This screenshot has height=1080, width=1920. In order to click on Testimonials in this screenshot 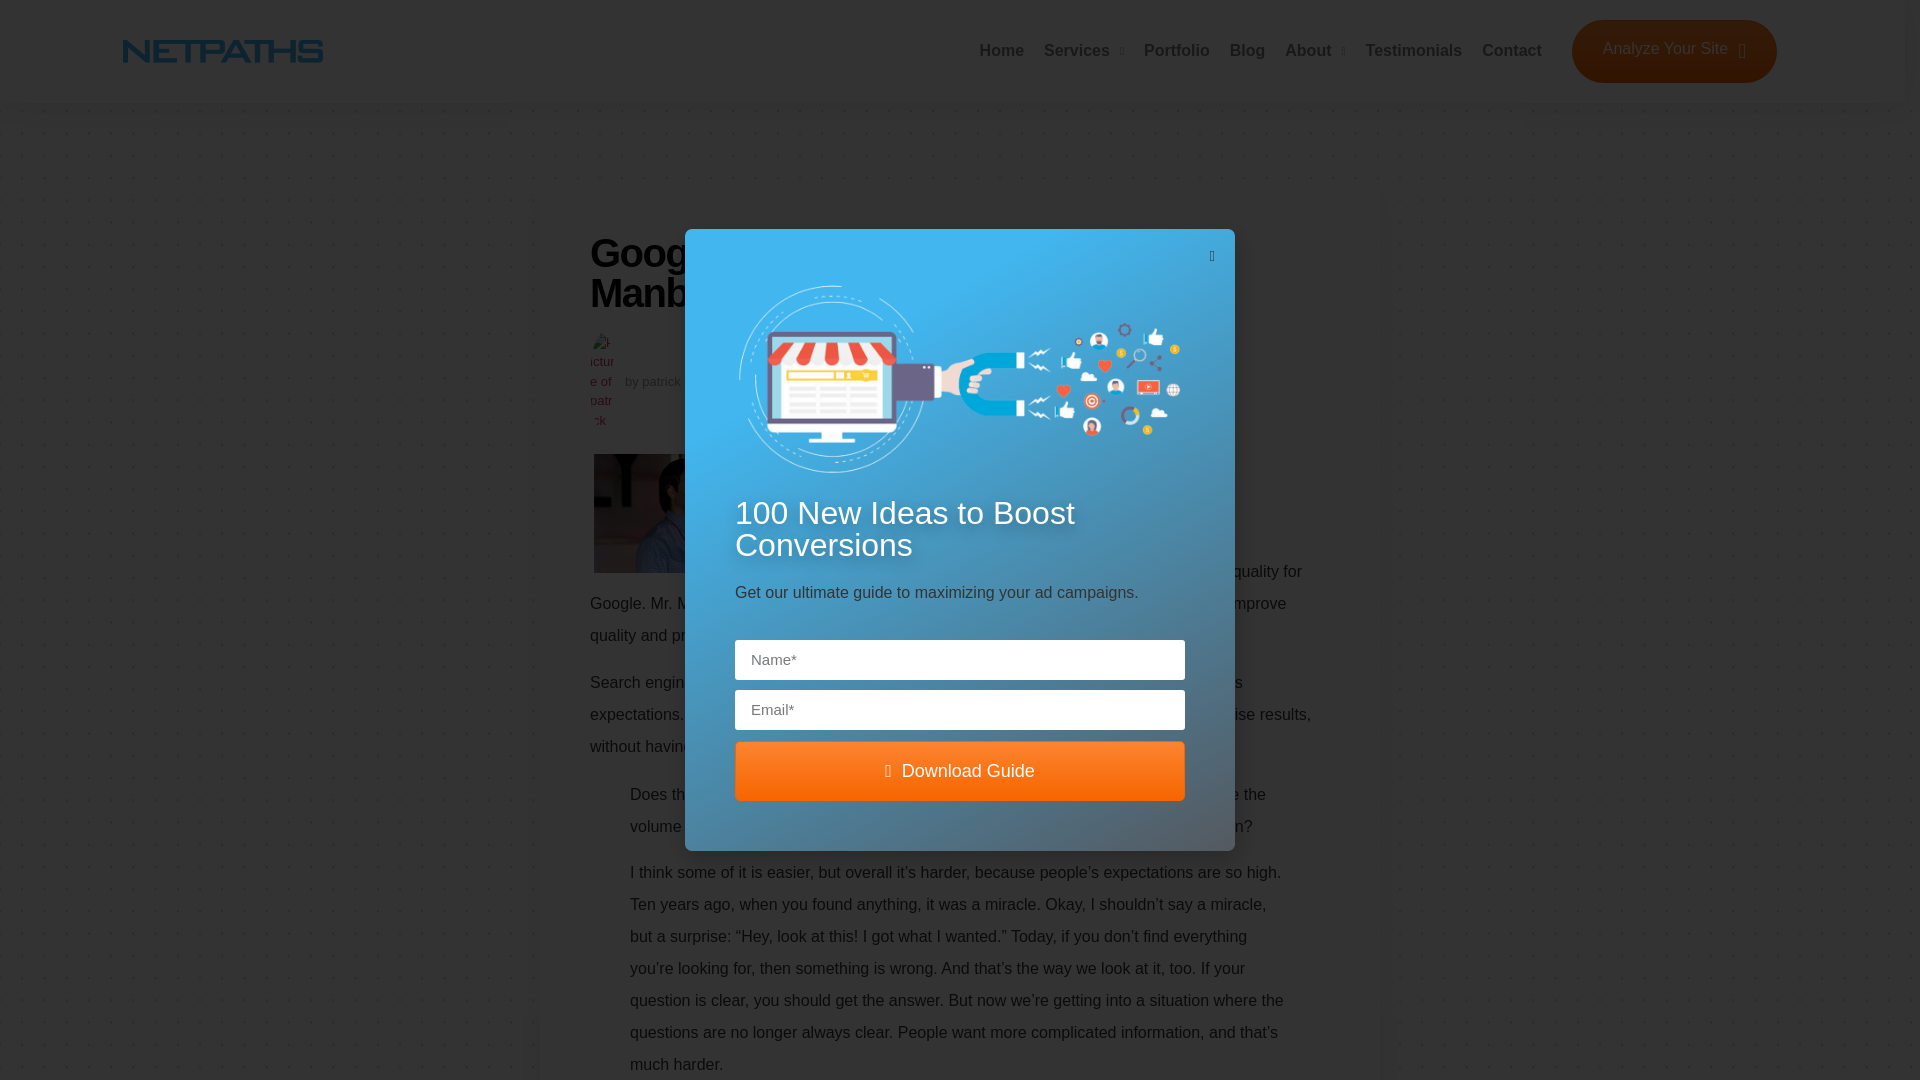, I will do `click(1414, 51)`.